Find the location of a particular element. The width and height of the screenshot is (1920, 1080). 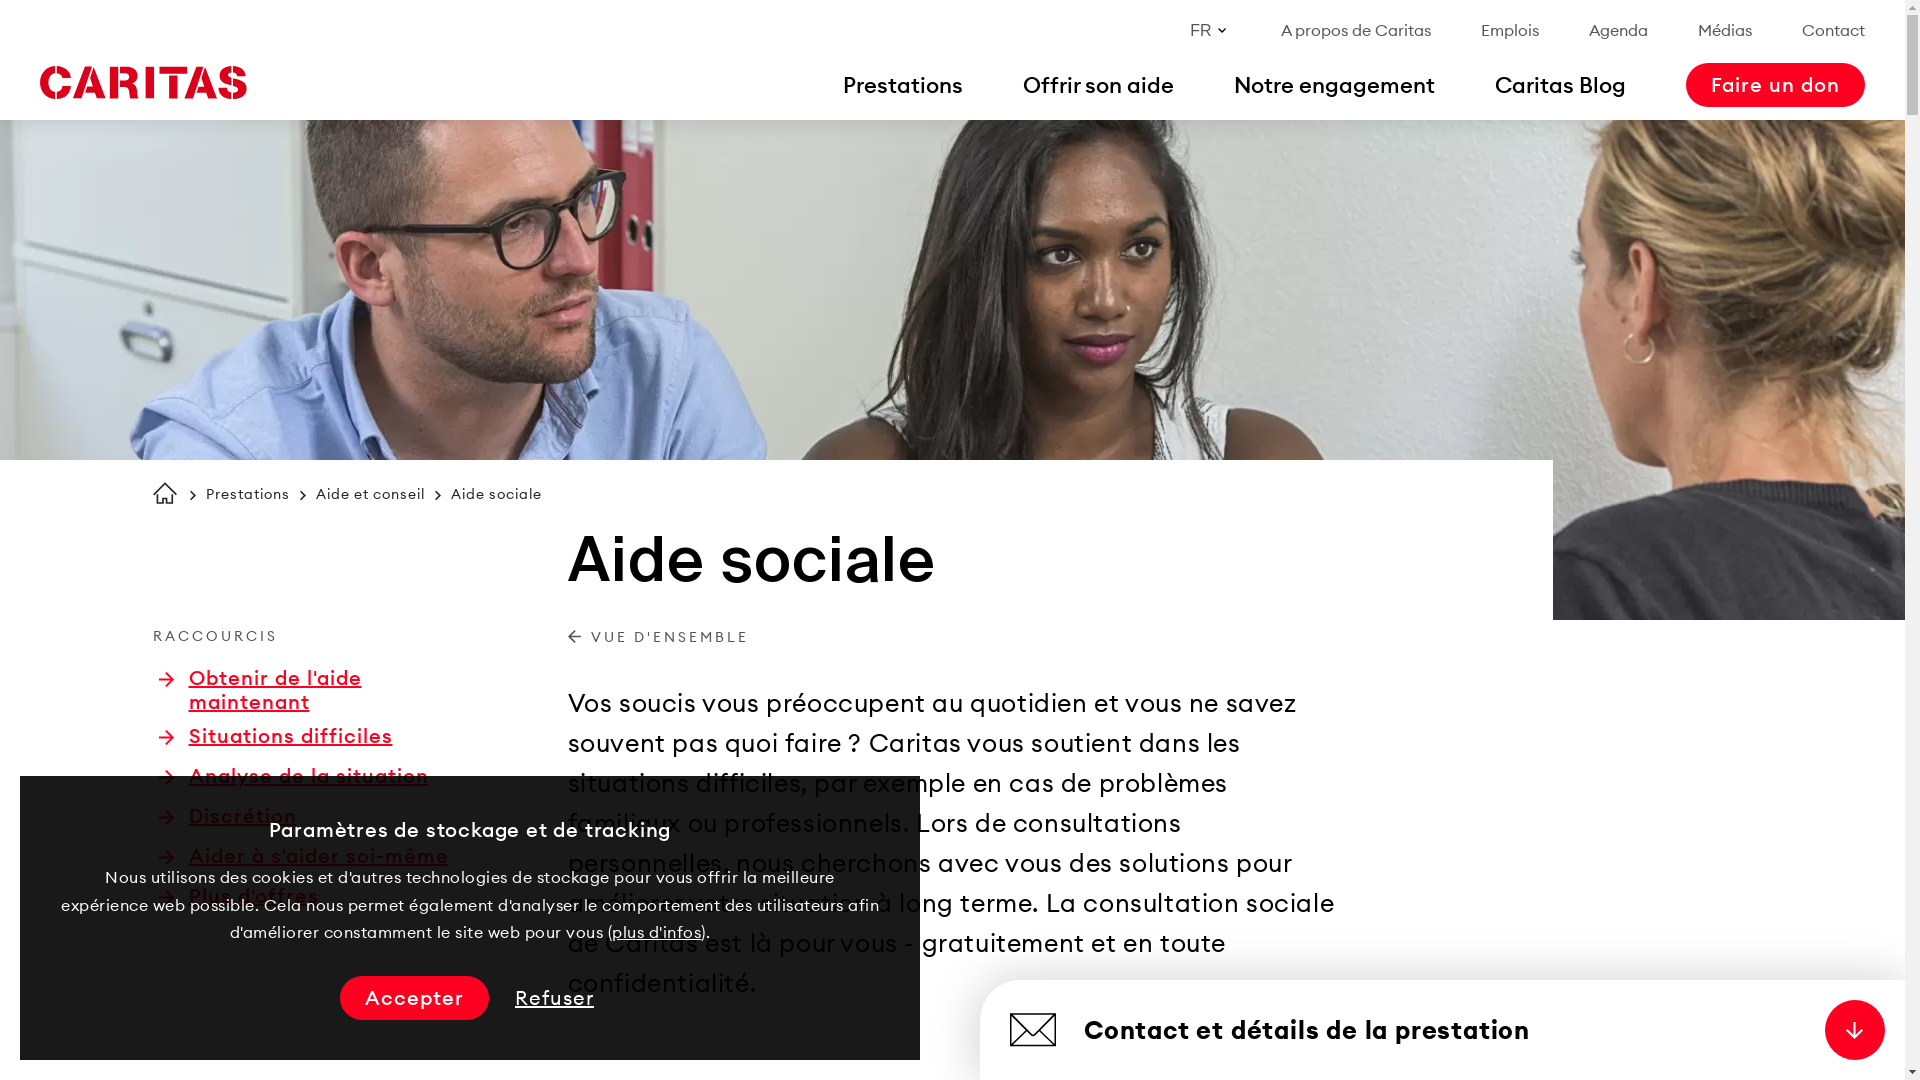

Page d'accueil is located at coordinates (143, 83).